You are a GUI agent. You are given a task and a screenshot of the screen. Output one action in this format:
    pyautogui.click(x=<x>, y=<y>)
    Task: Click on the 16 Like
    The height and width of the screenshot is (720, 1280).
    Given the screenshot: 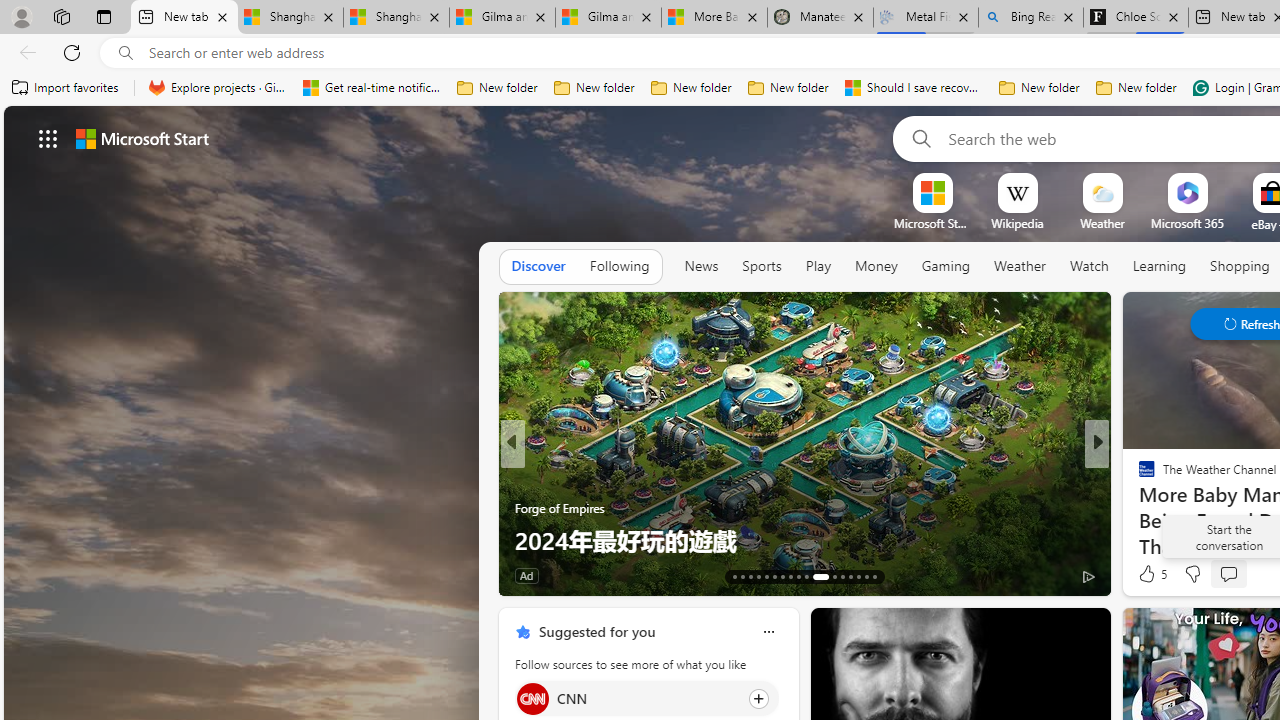 What is the action you would take?
    pyautogui.click(x=1149, y=574)
    